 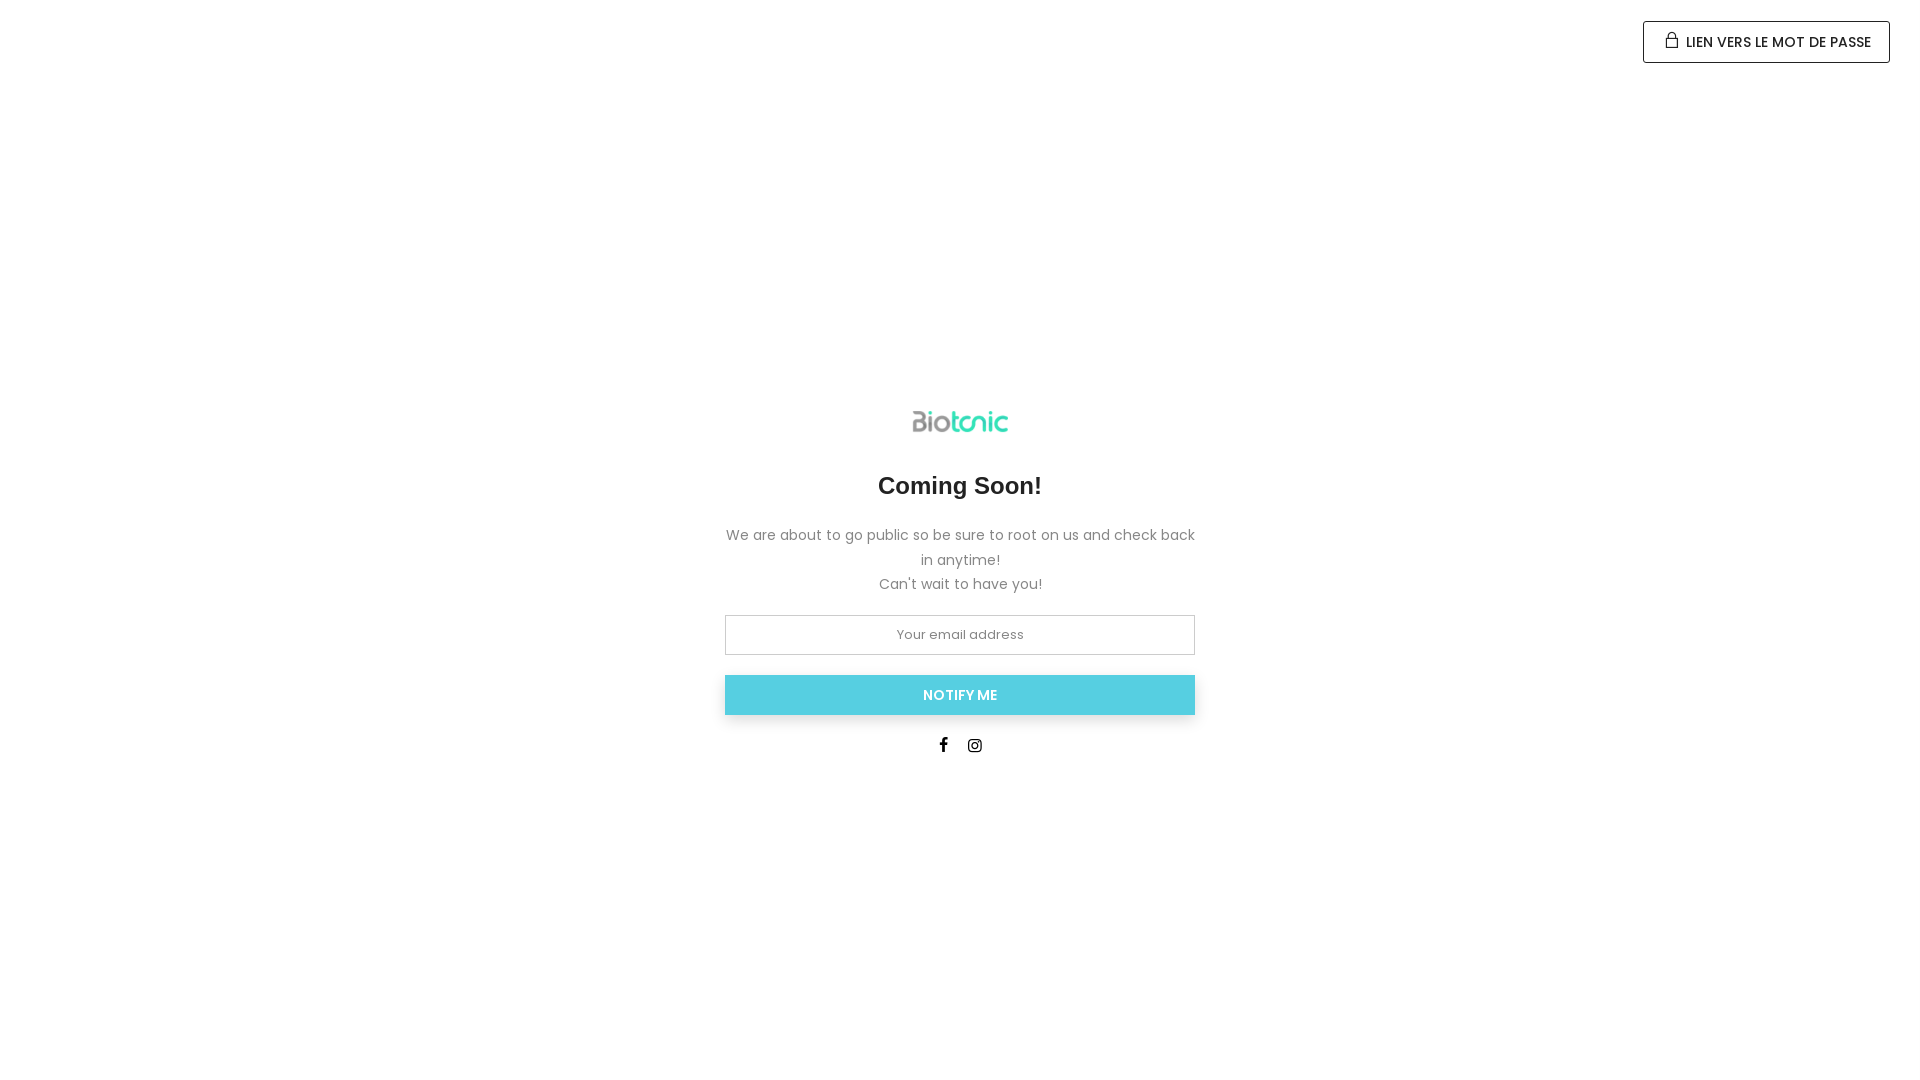 What do you see at coordinates (1766, 42) in the screenshot?
I see `LIEN VERS LE MOT DE PASSE` at bounding box center [1766, 42].